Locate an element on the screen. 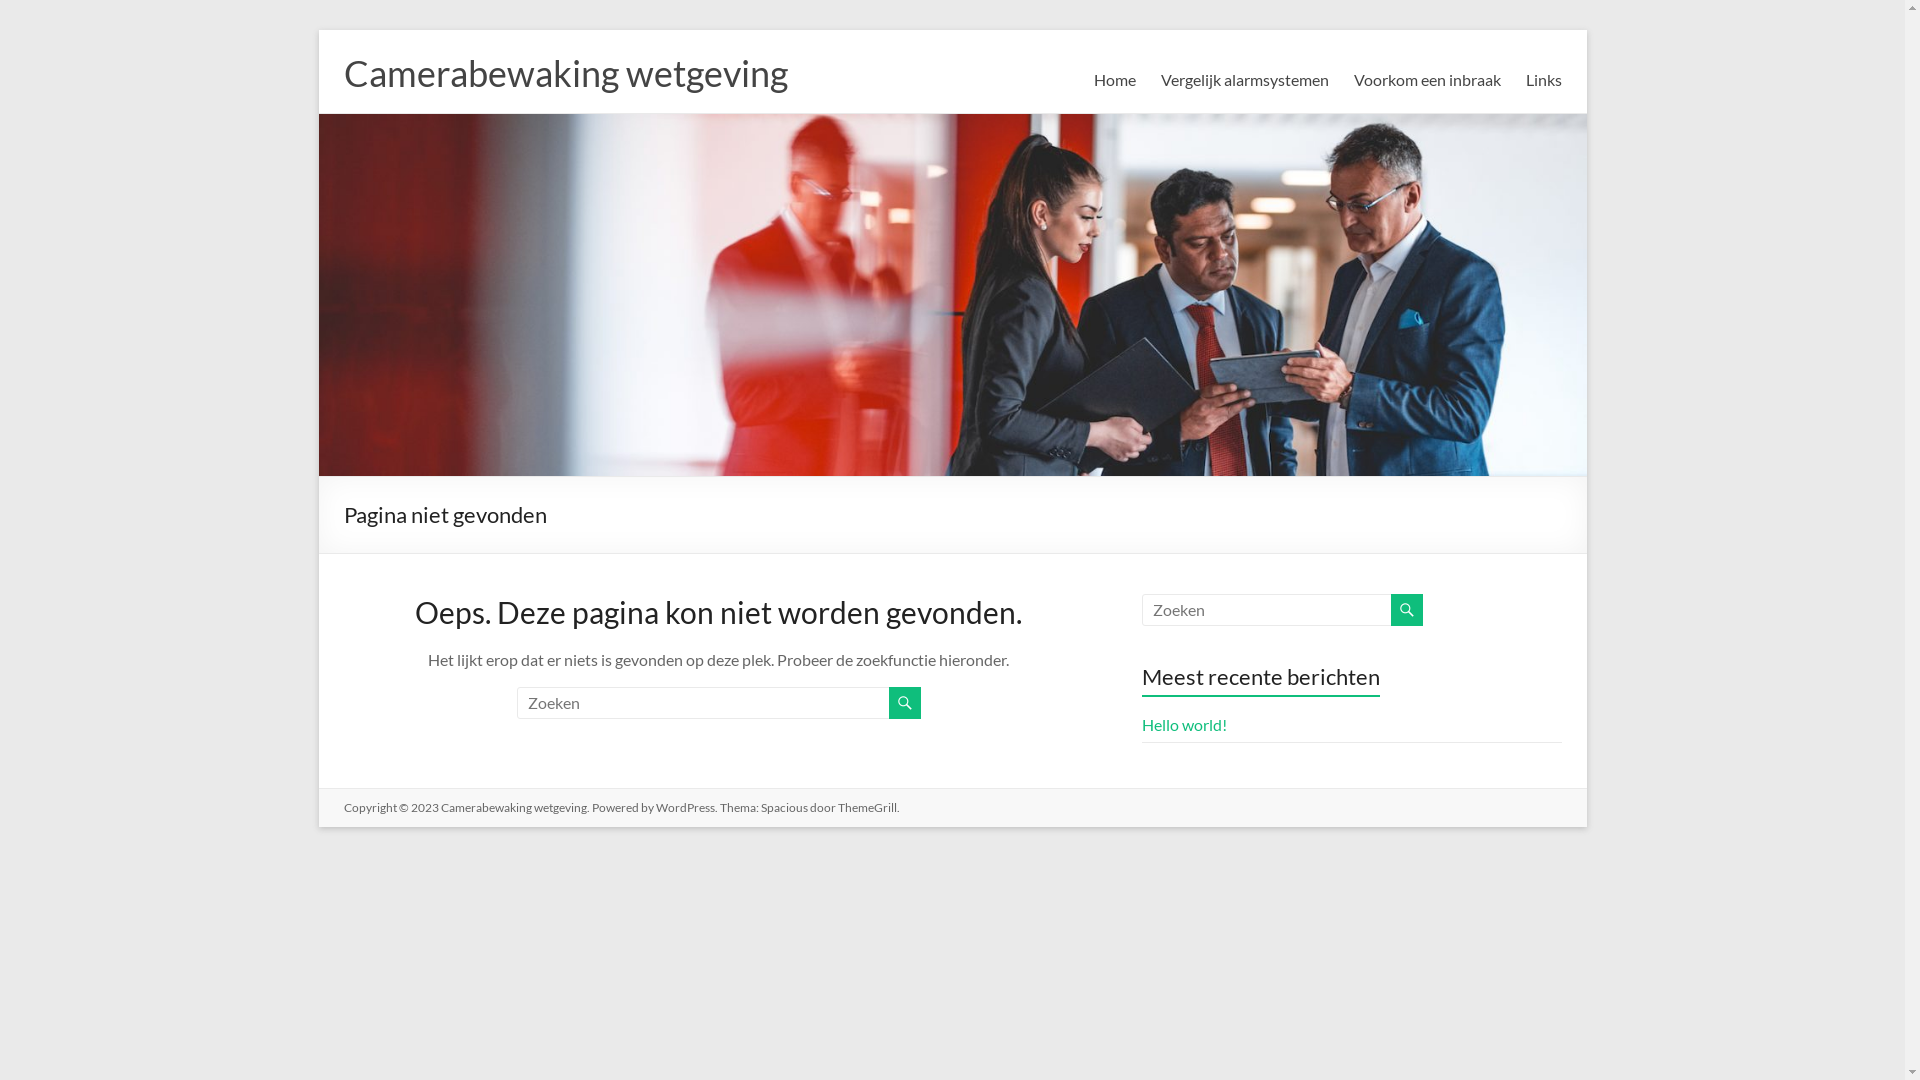 The image size is (1920, 1080). WordPress is located at coordinates (686, 808).